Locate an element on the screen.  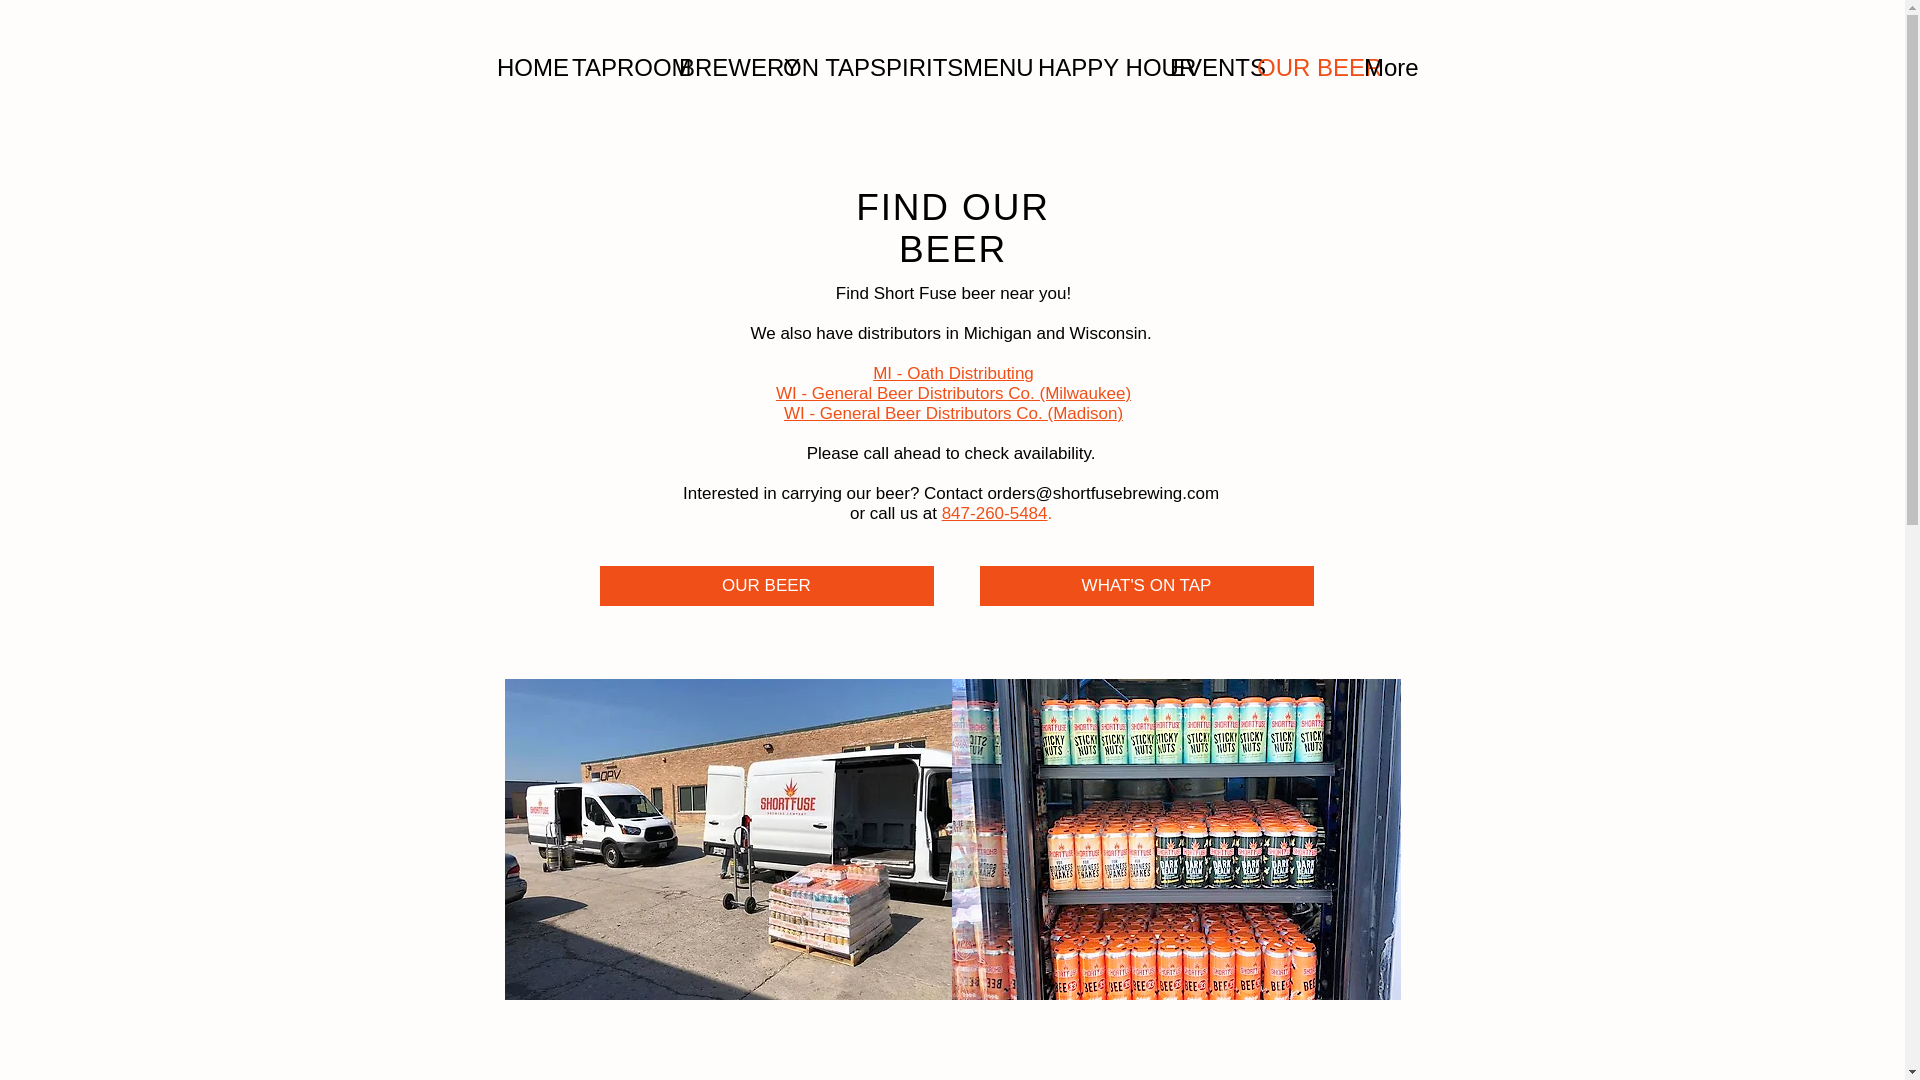
OUR BEER is located at coordinates (1296, 67).